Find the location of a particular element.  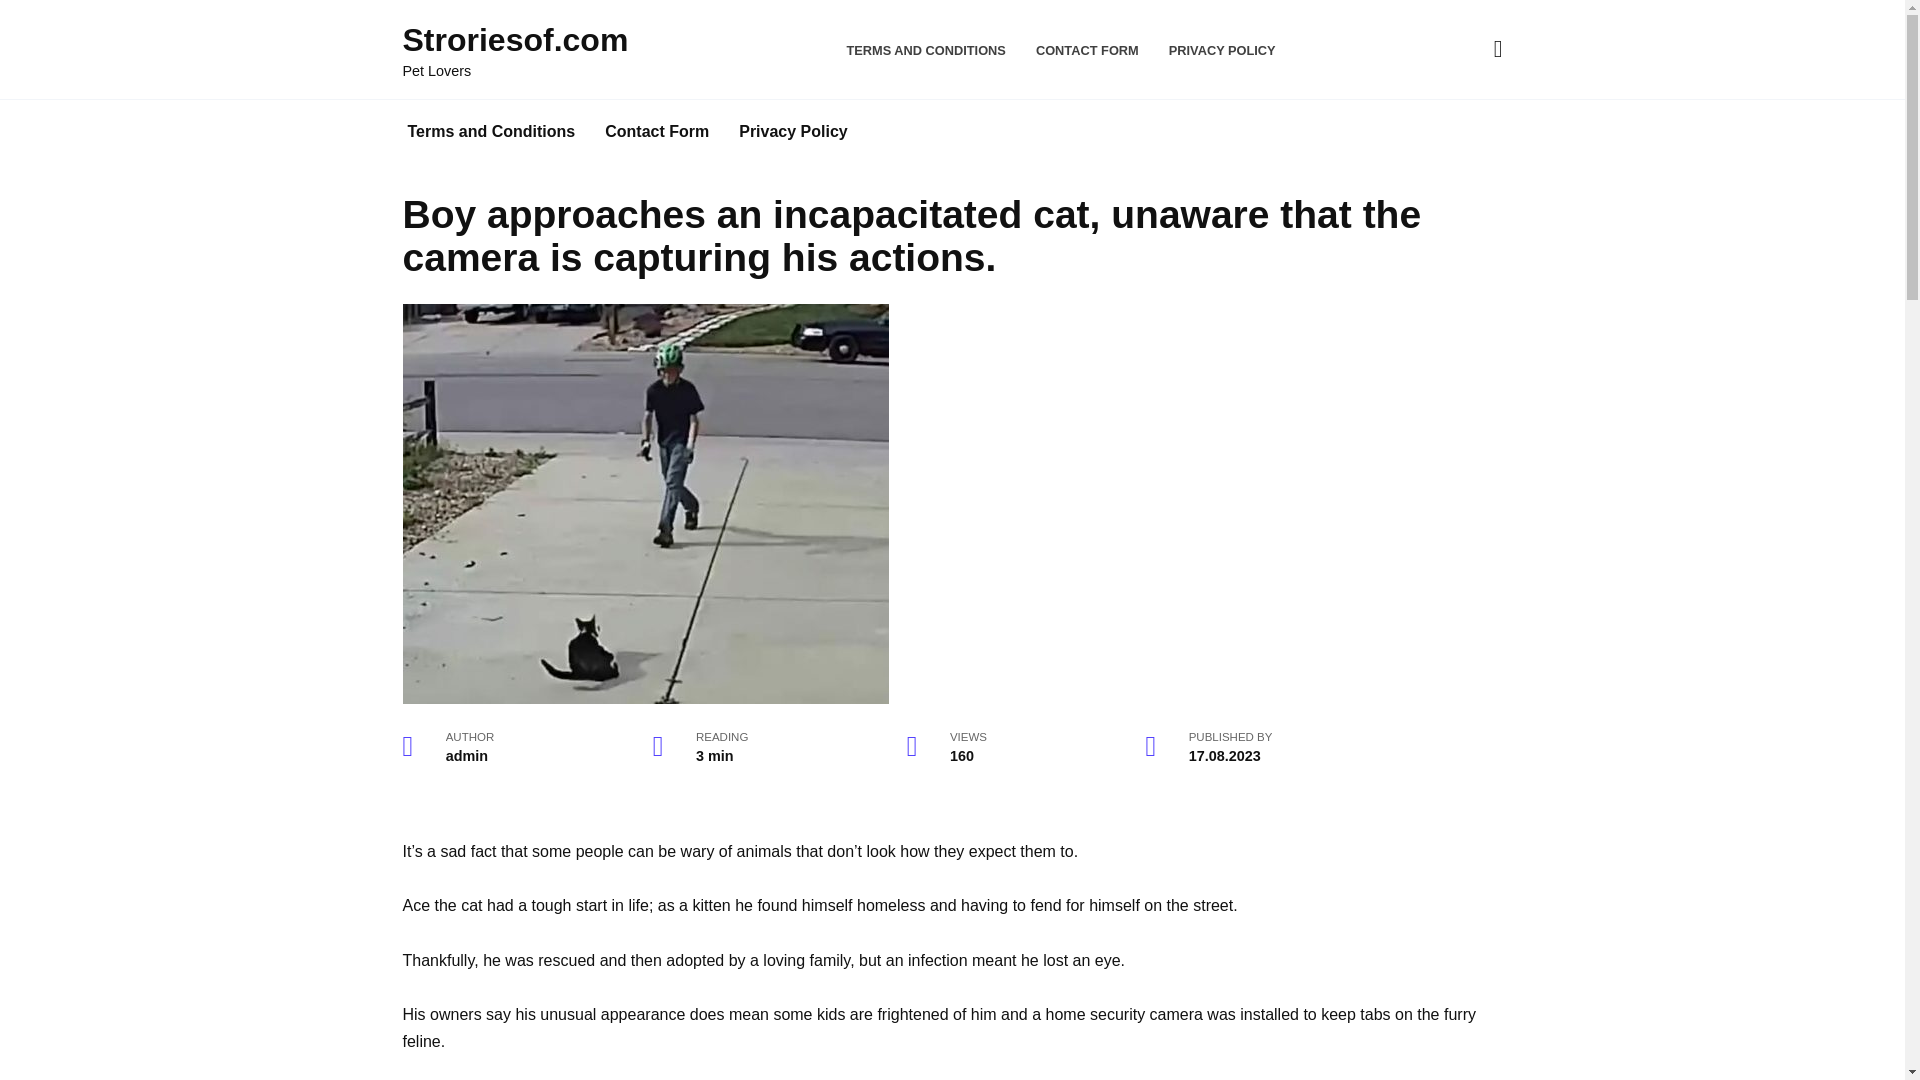

Terms and Conditions is located at coordinates (490, 132).